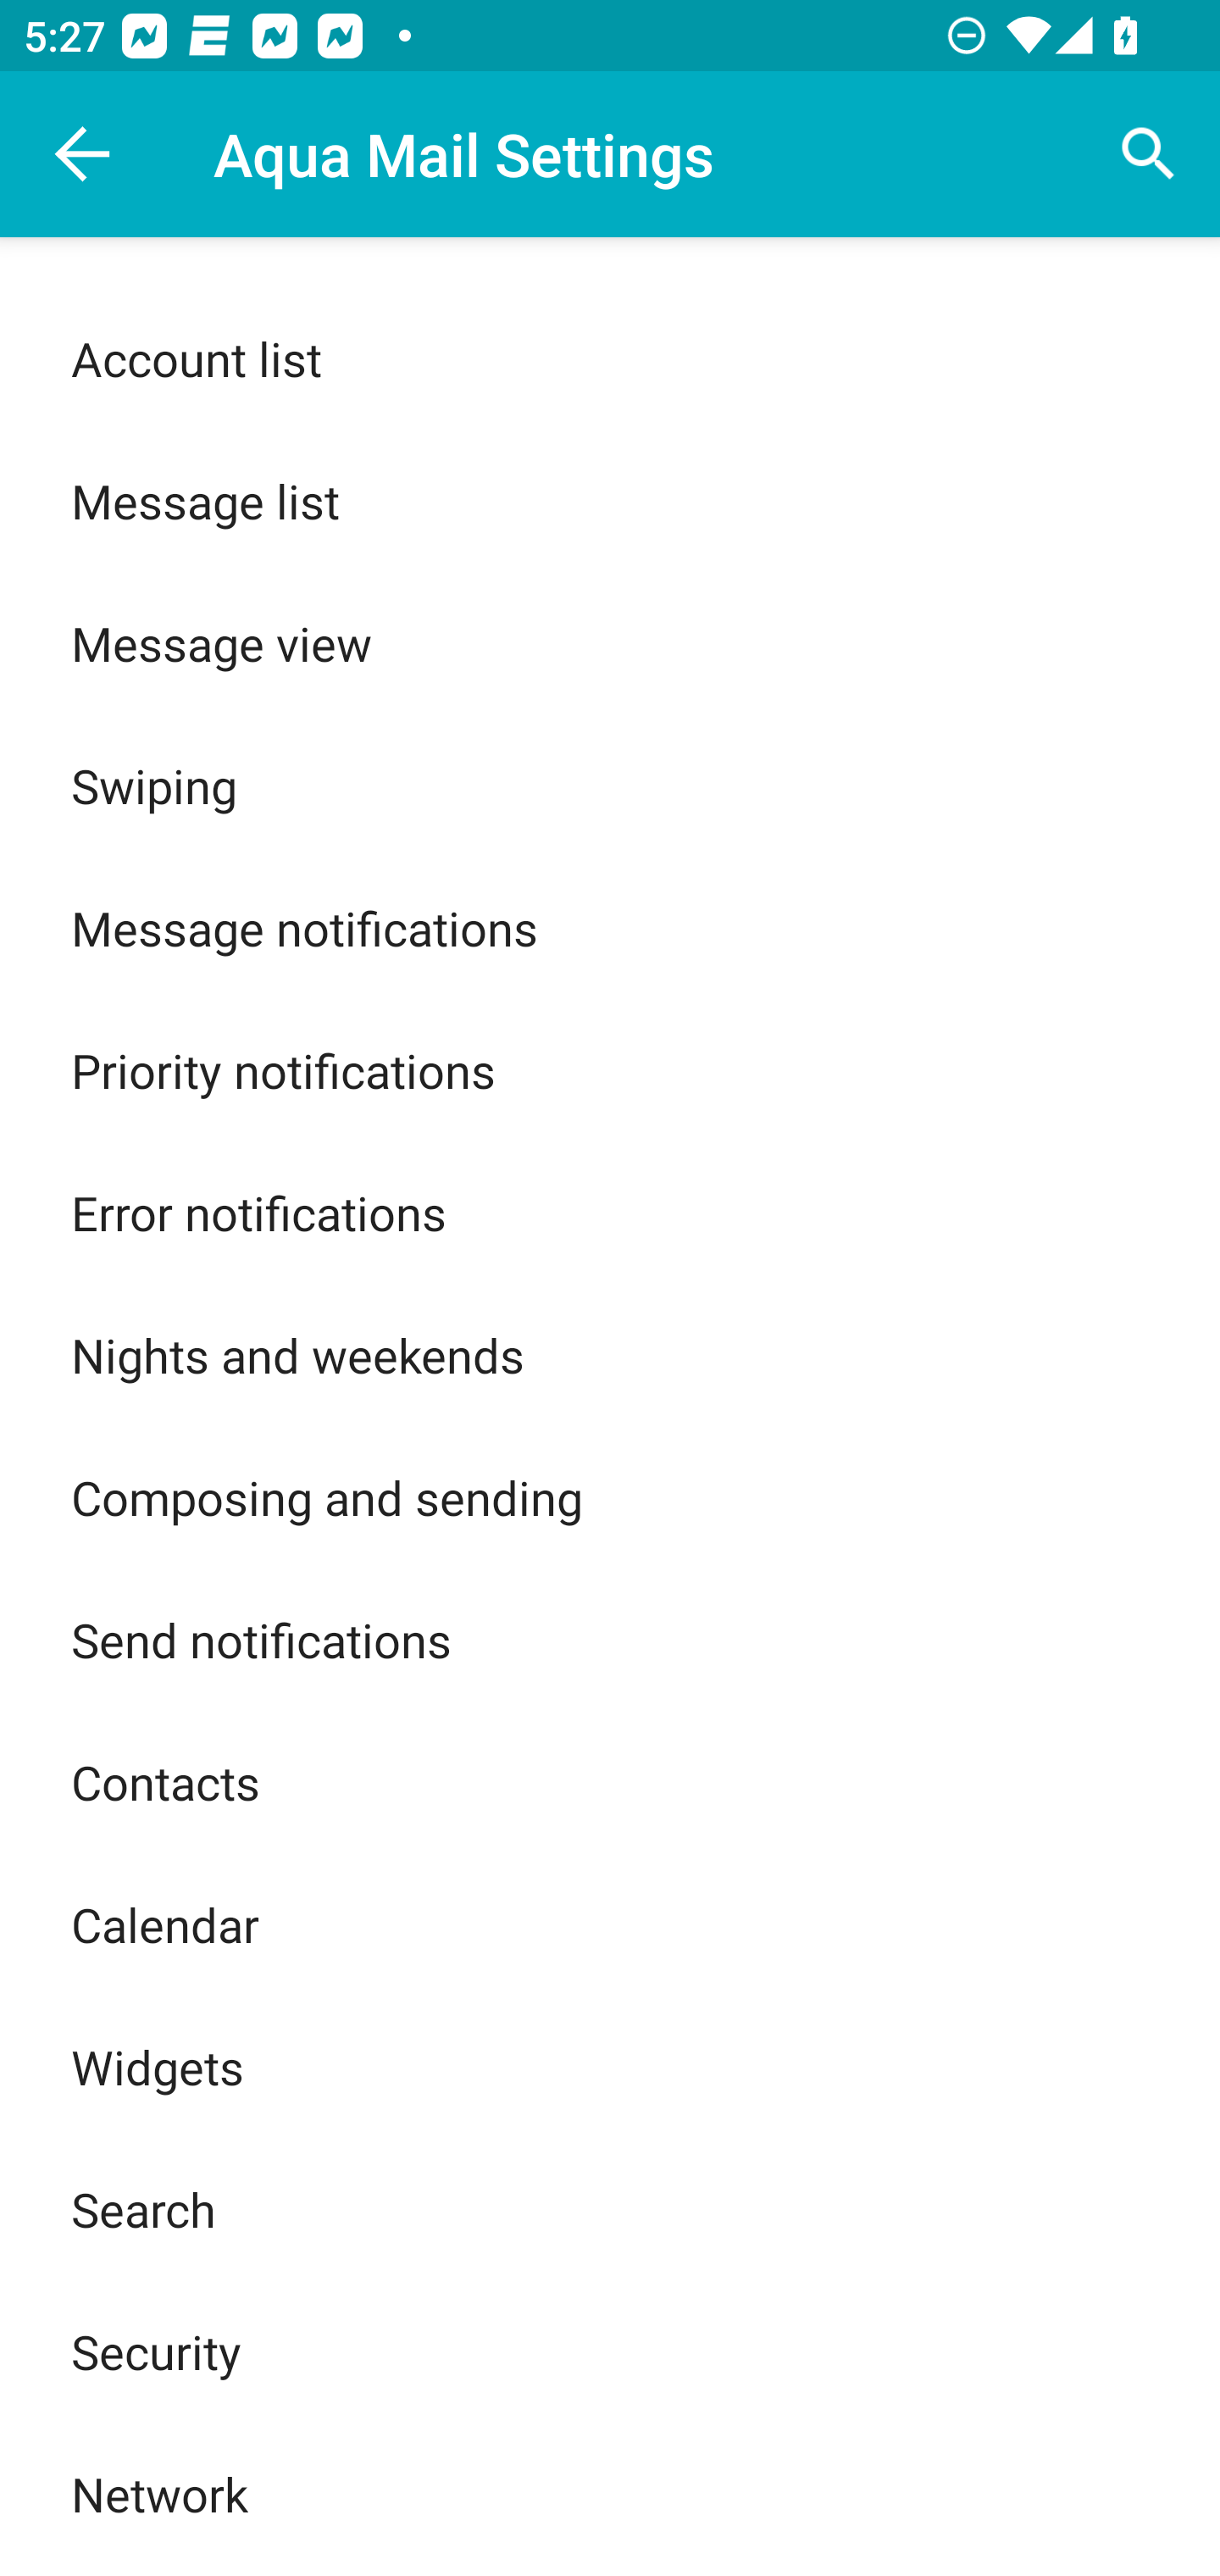 The width and height of the screenshot is (1220, 2576). What do you see at coordinates (610, 1212) in the screenshot?
I see `Error notifications` at bounding box center [610, 1212].